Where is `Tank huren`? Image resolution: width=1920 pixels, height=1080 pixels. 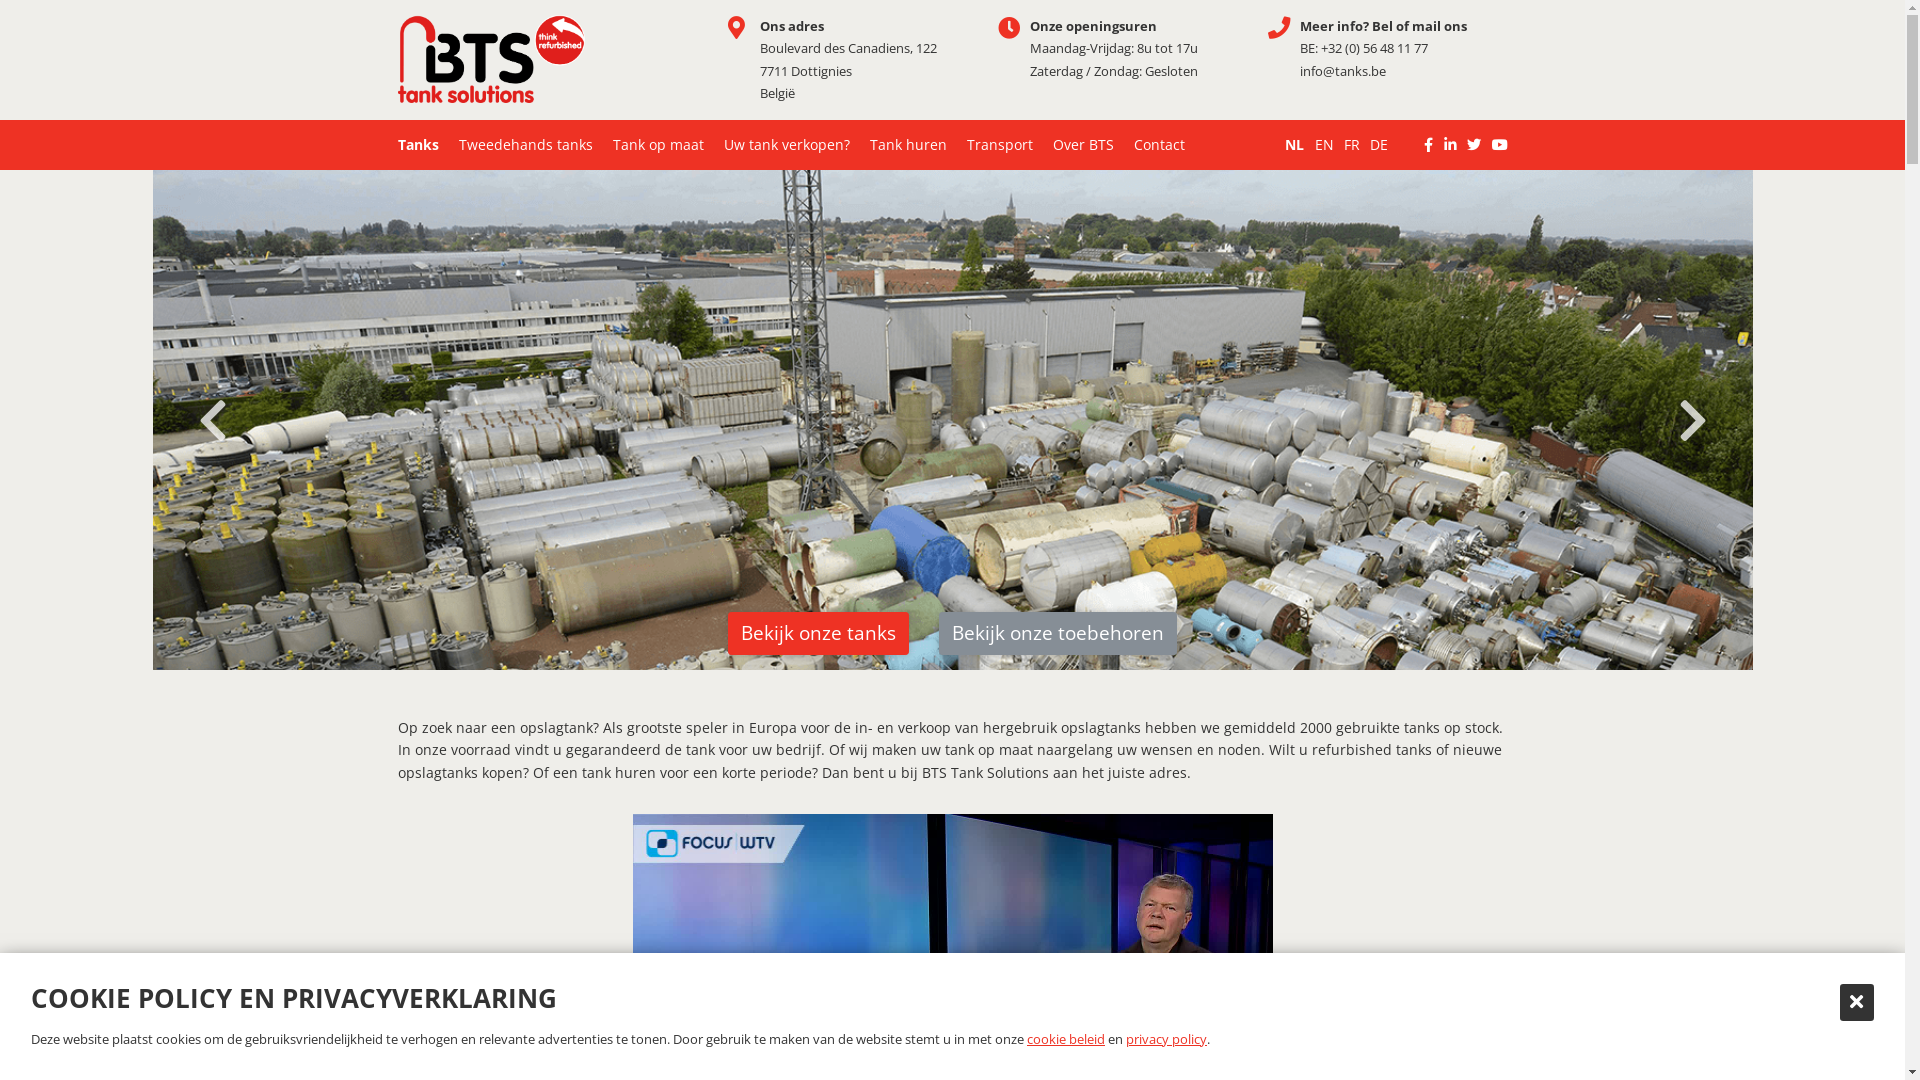 Tank huren is located at coordinates (908, 145).